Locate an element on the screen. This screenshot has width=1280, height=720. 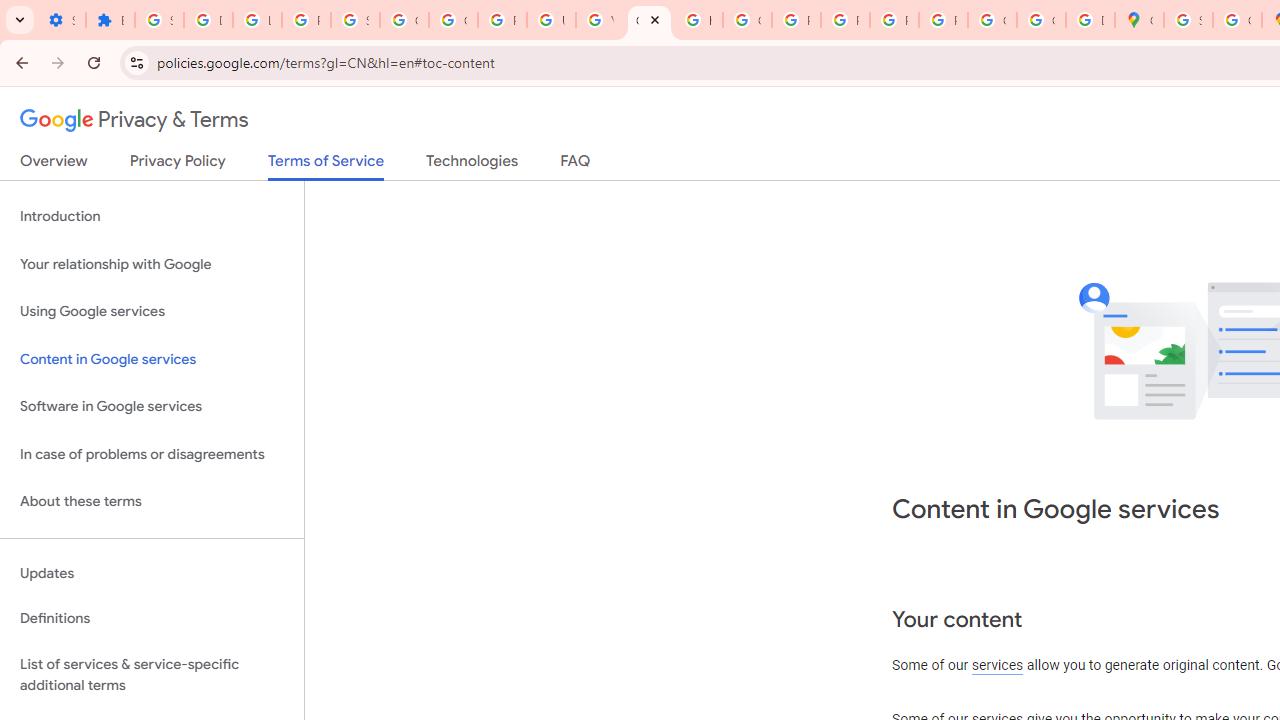
services is located at coordinates (998, 666).